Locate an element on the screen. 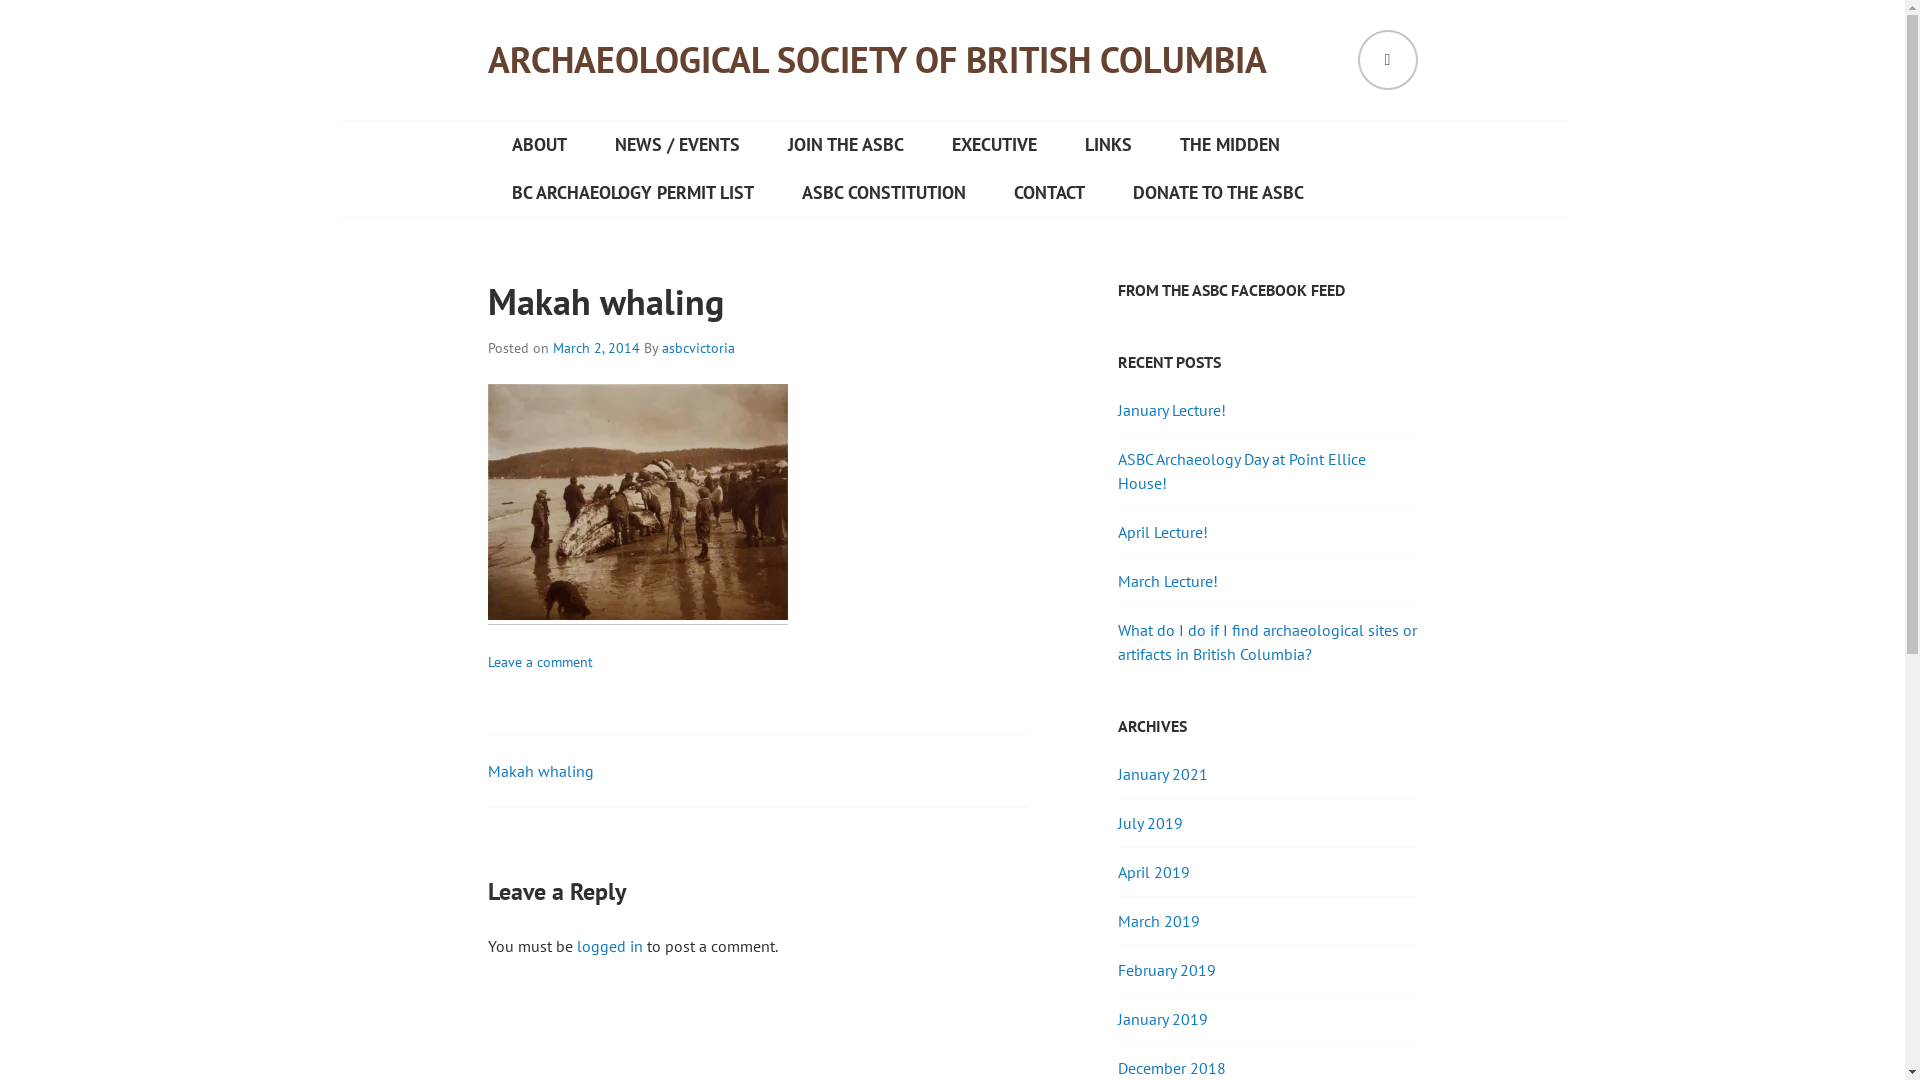 The height and width of the screenshot is (1080, 1920). EXECUTIVE is located at coordinates (994, 145).